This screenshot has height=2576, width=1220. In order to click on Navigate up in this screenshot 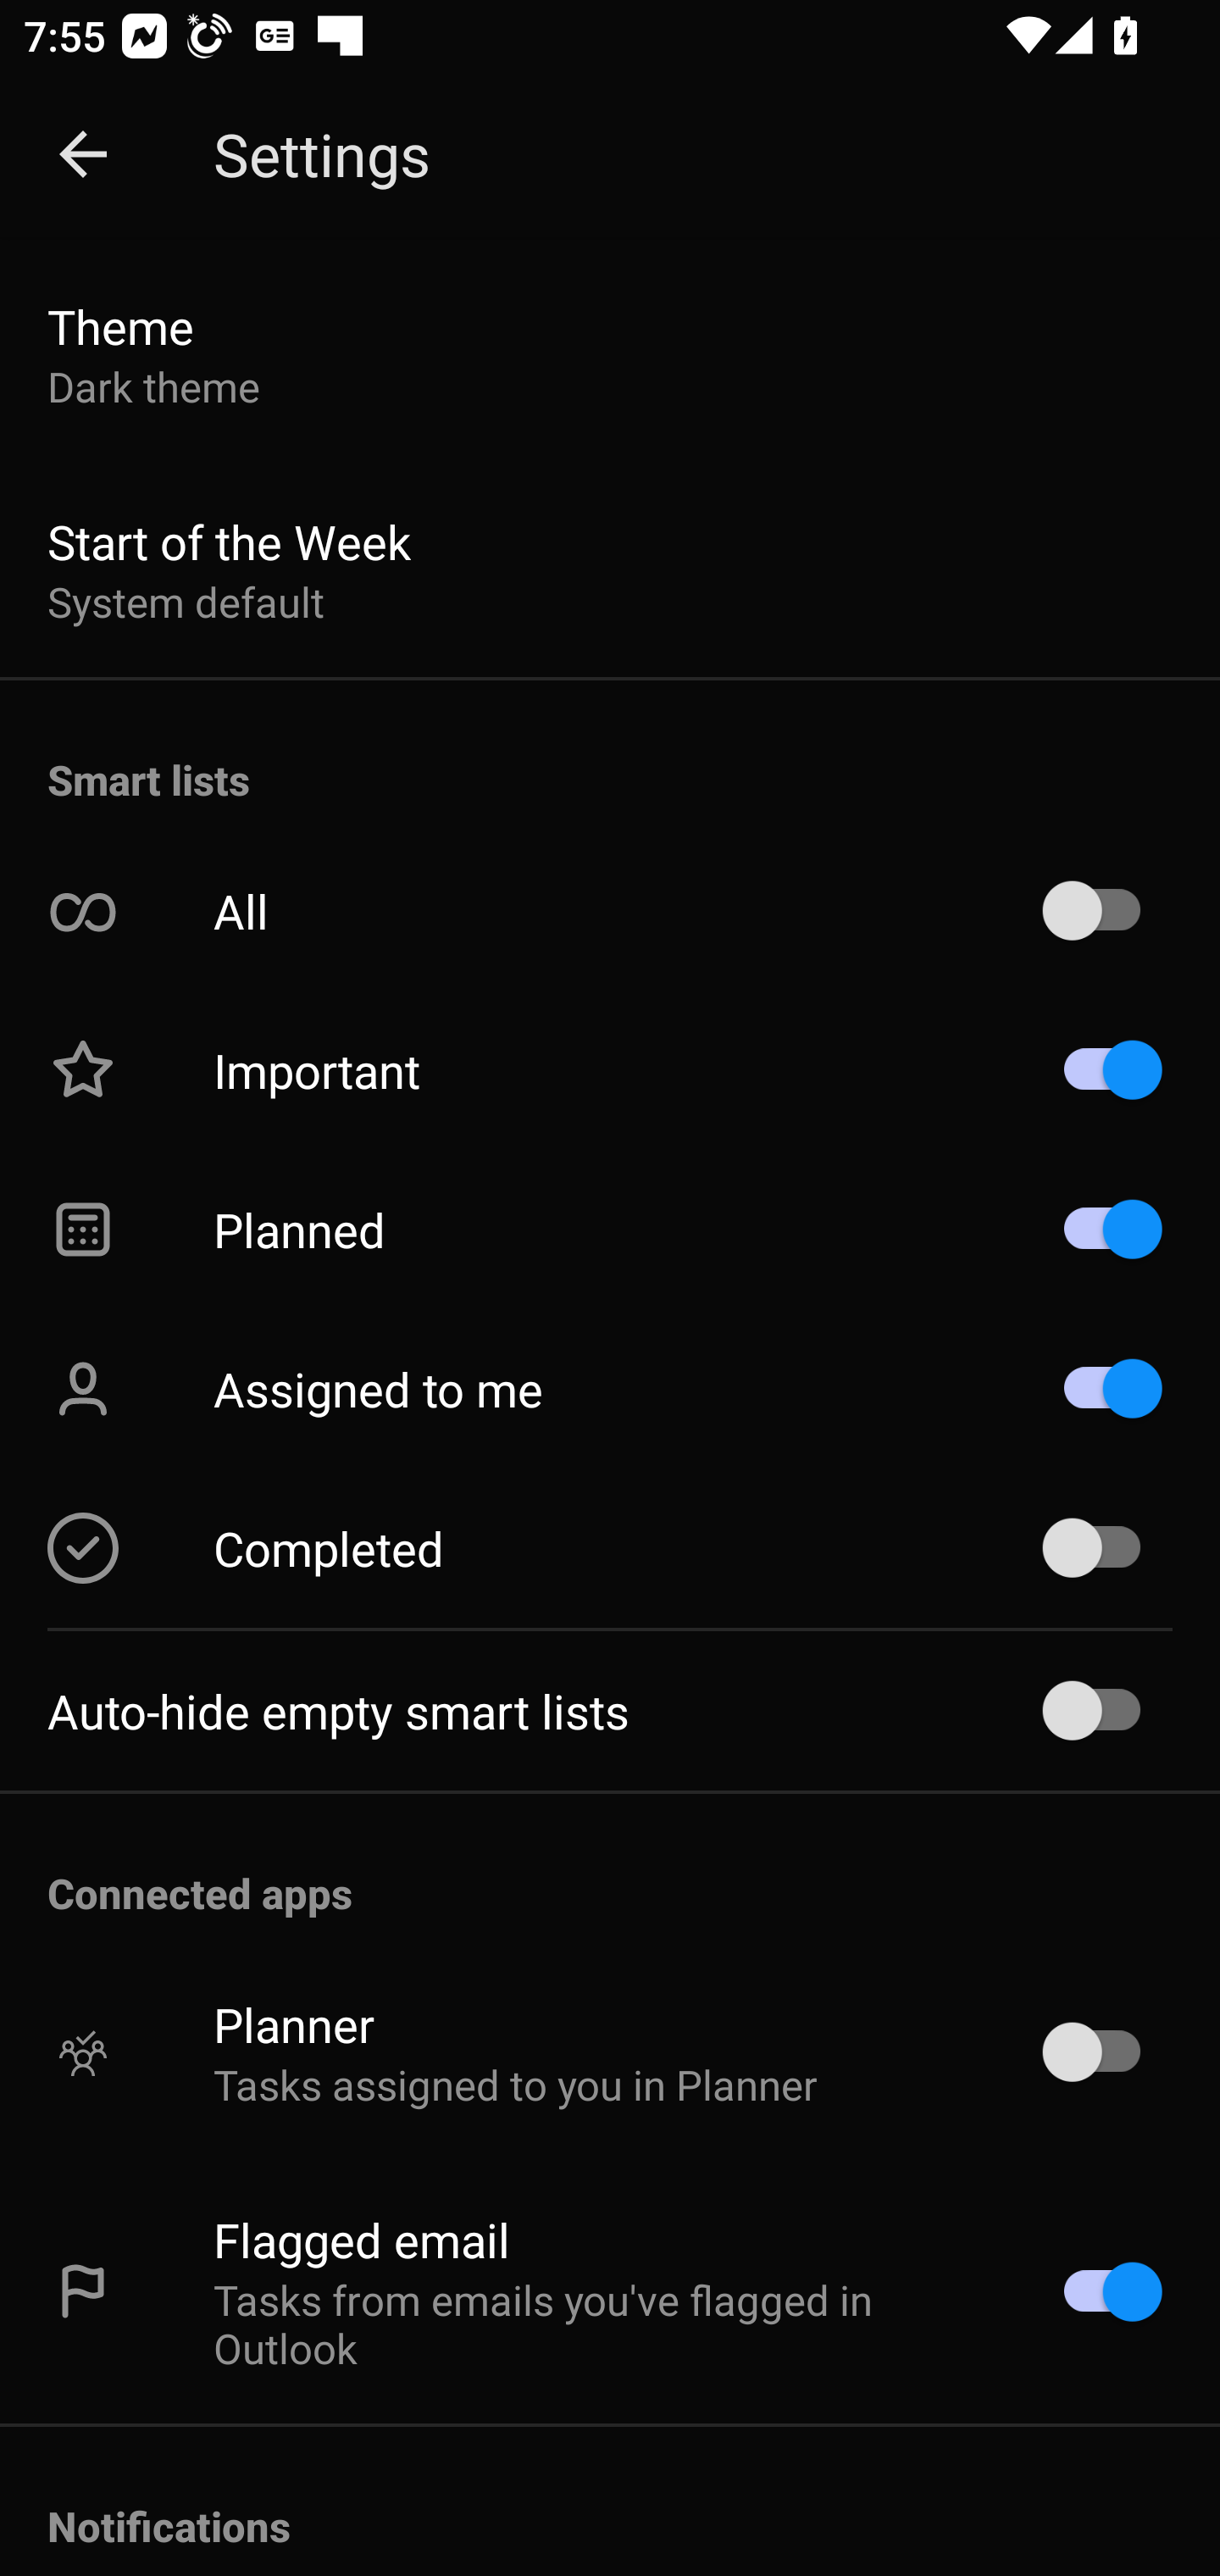, I will do `click(83, 154)`.